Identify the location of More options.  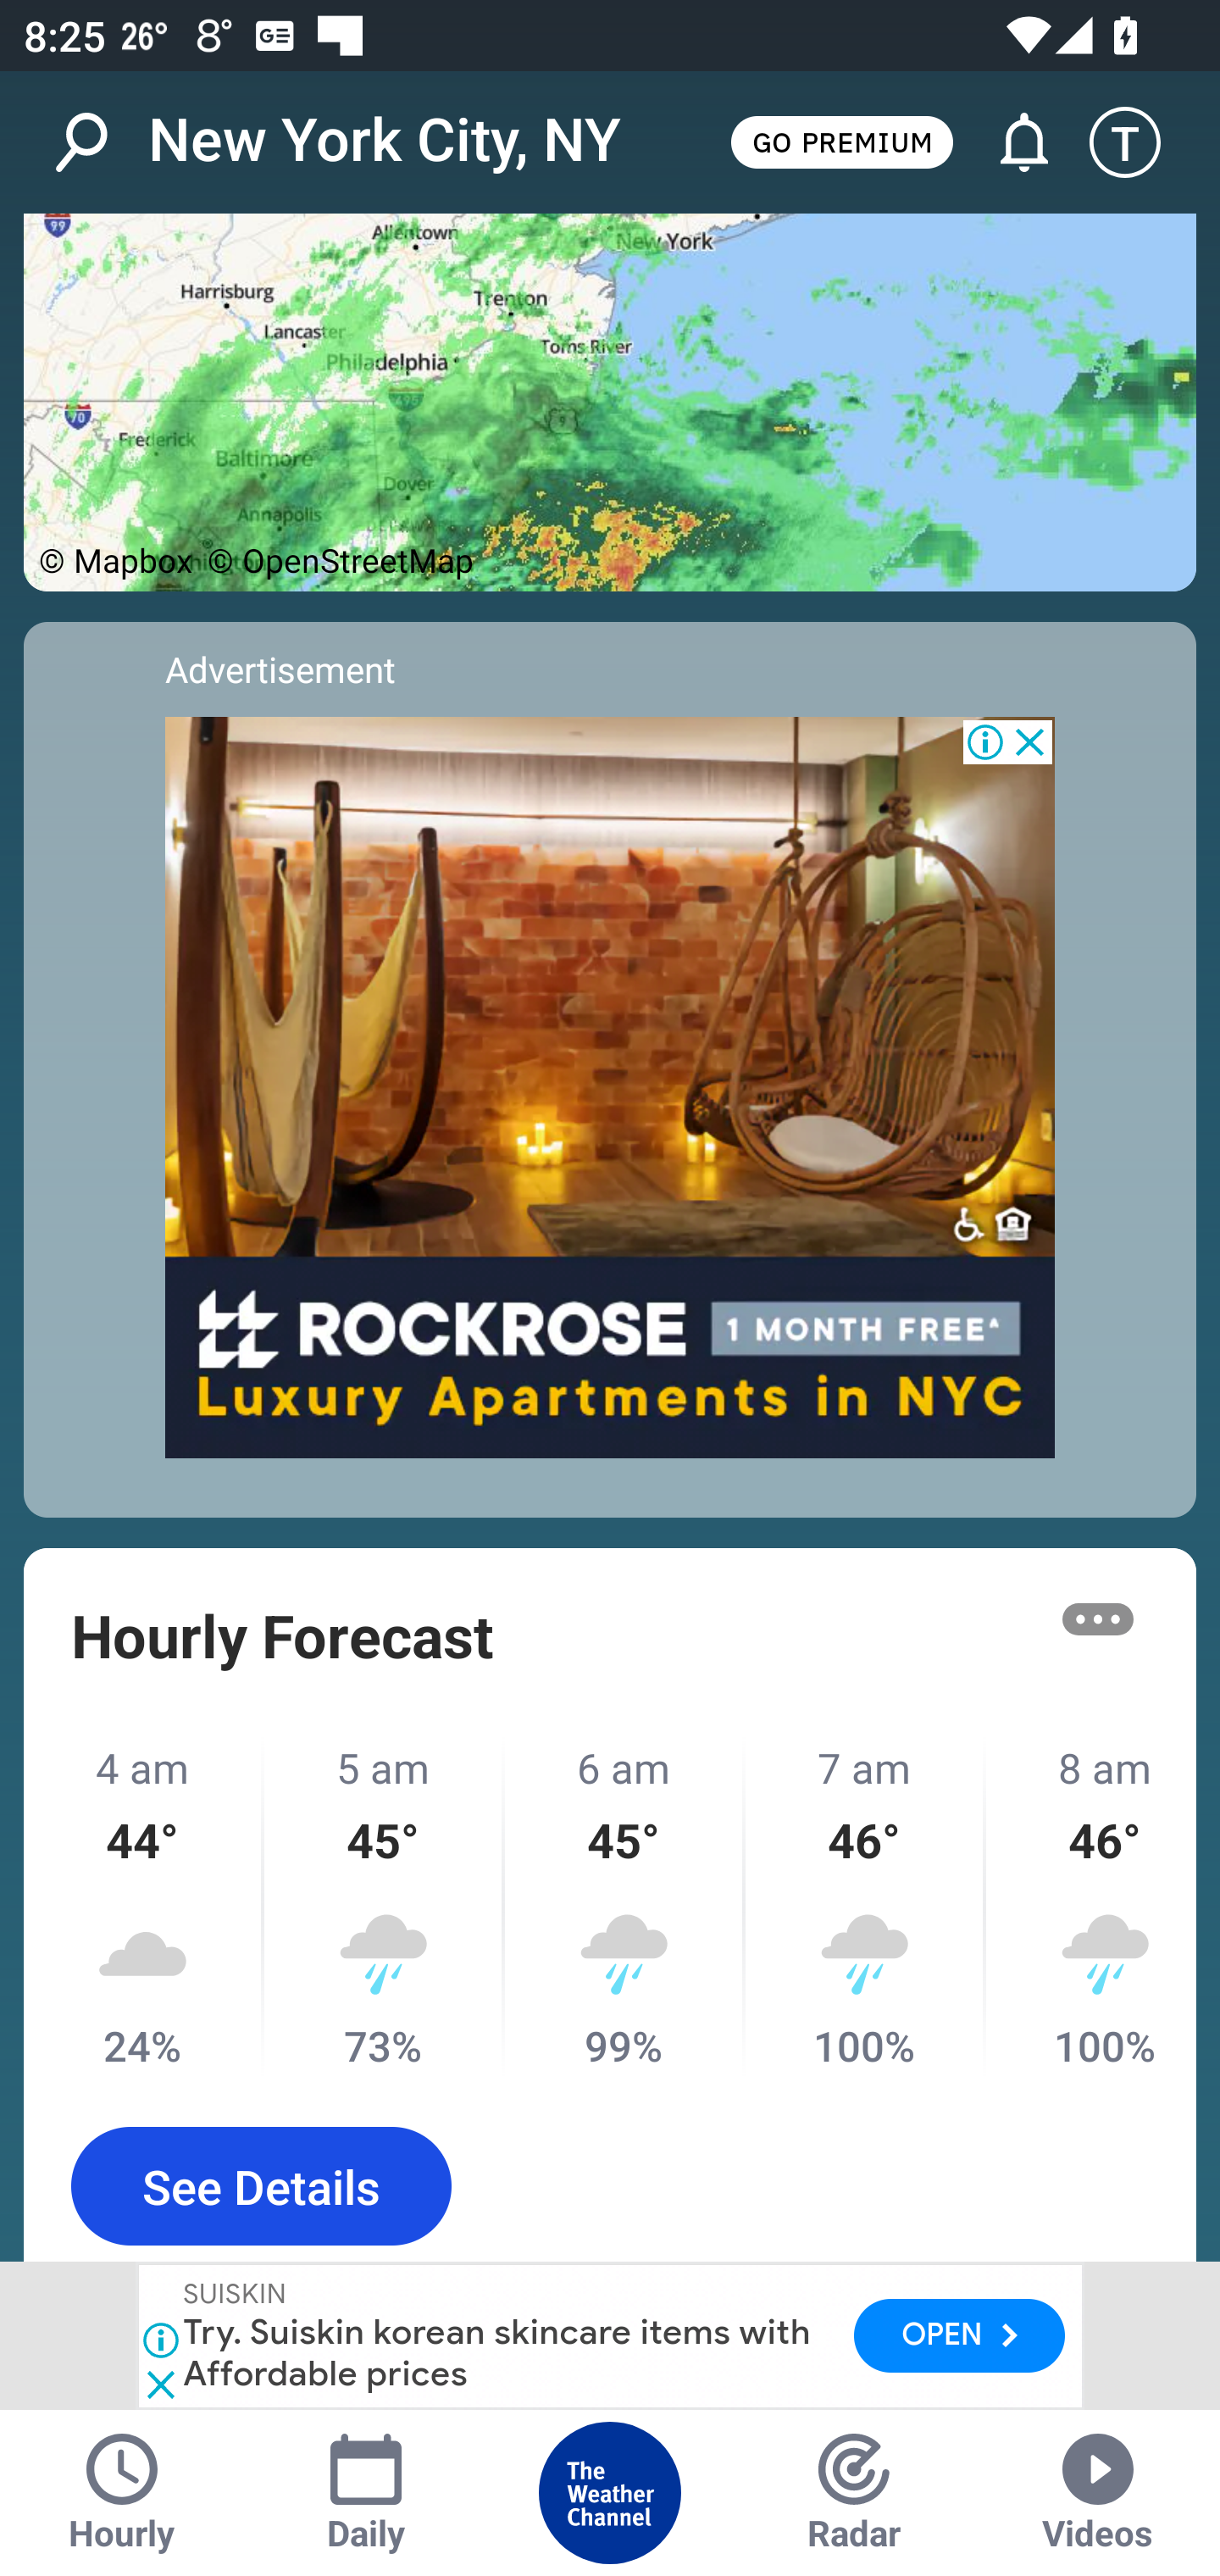
(1098, 1618).